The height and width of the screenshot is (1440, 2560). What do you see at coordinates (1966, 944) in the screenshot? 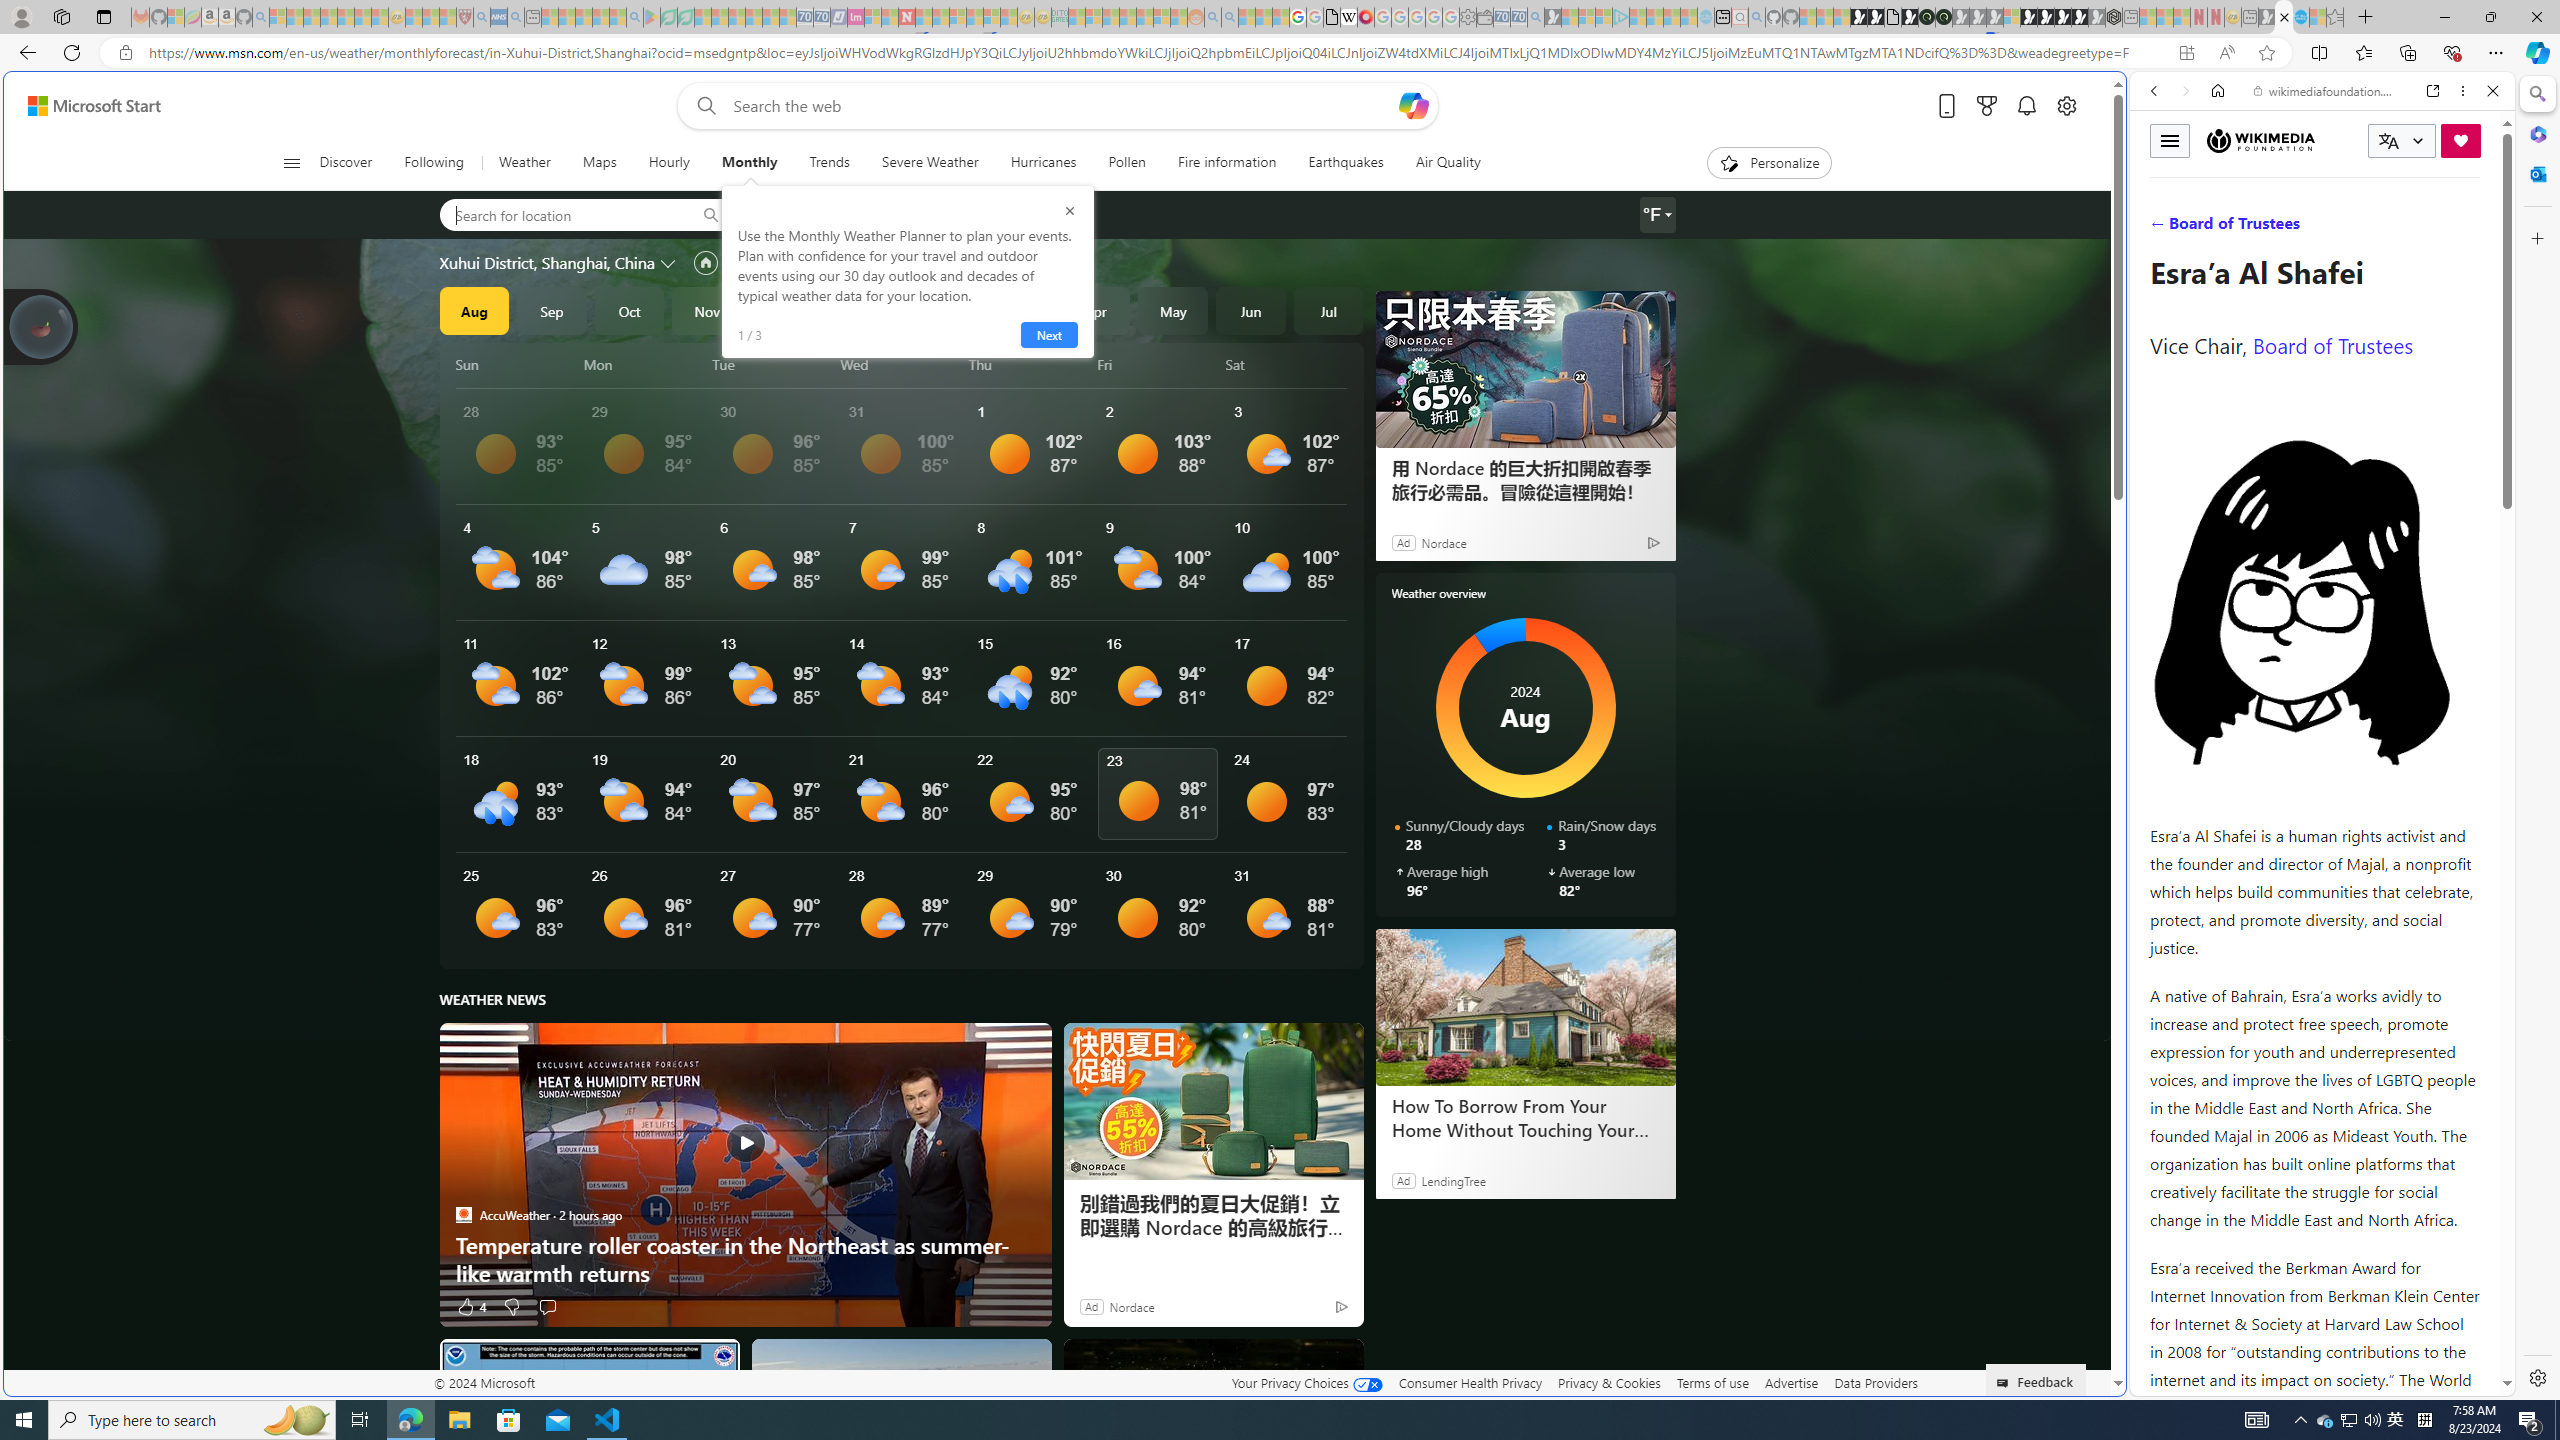
I see `MSN` at bounding box center [1966, 944].